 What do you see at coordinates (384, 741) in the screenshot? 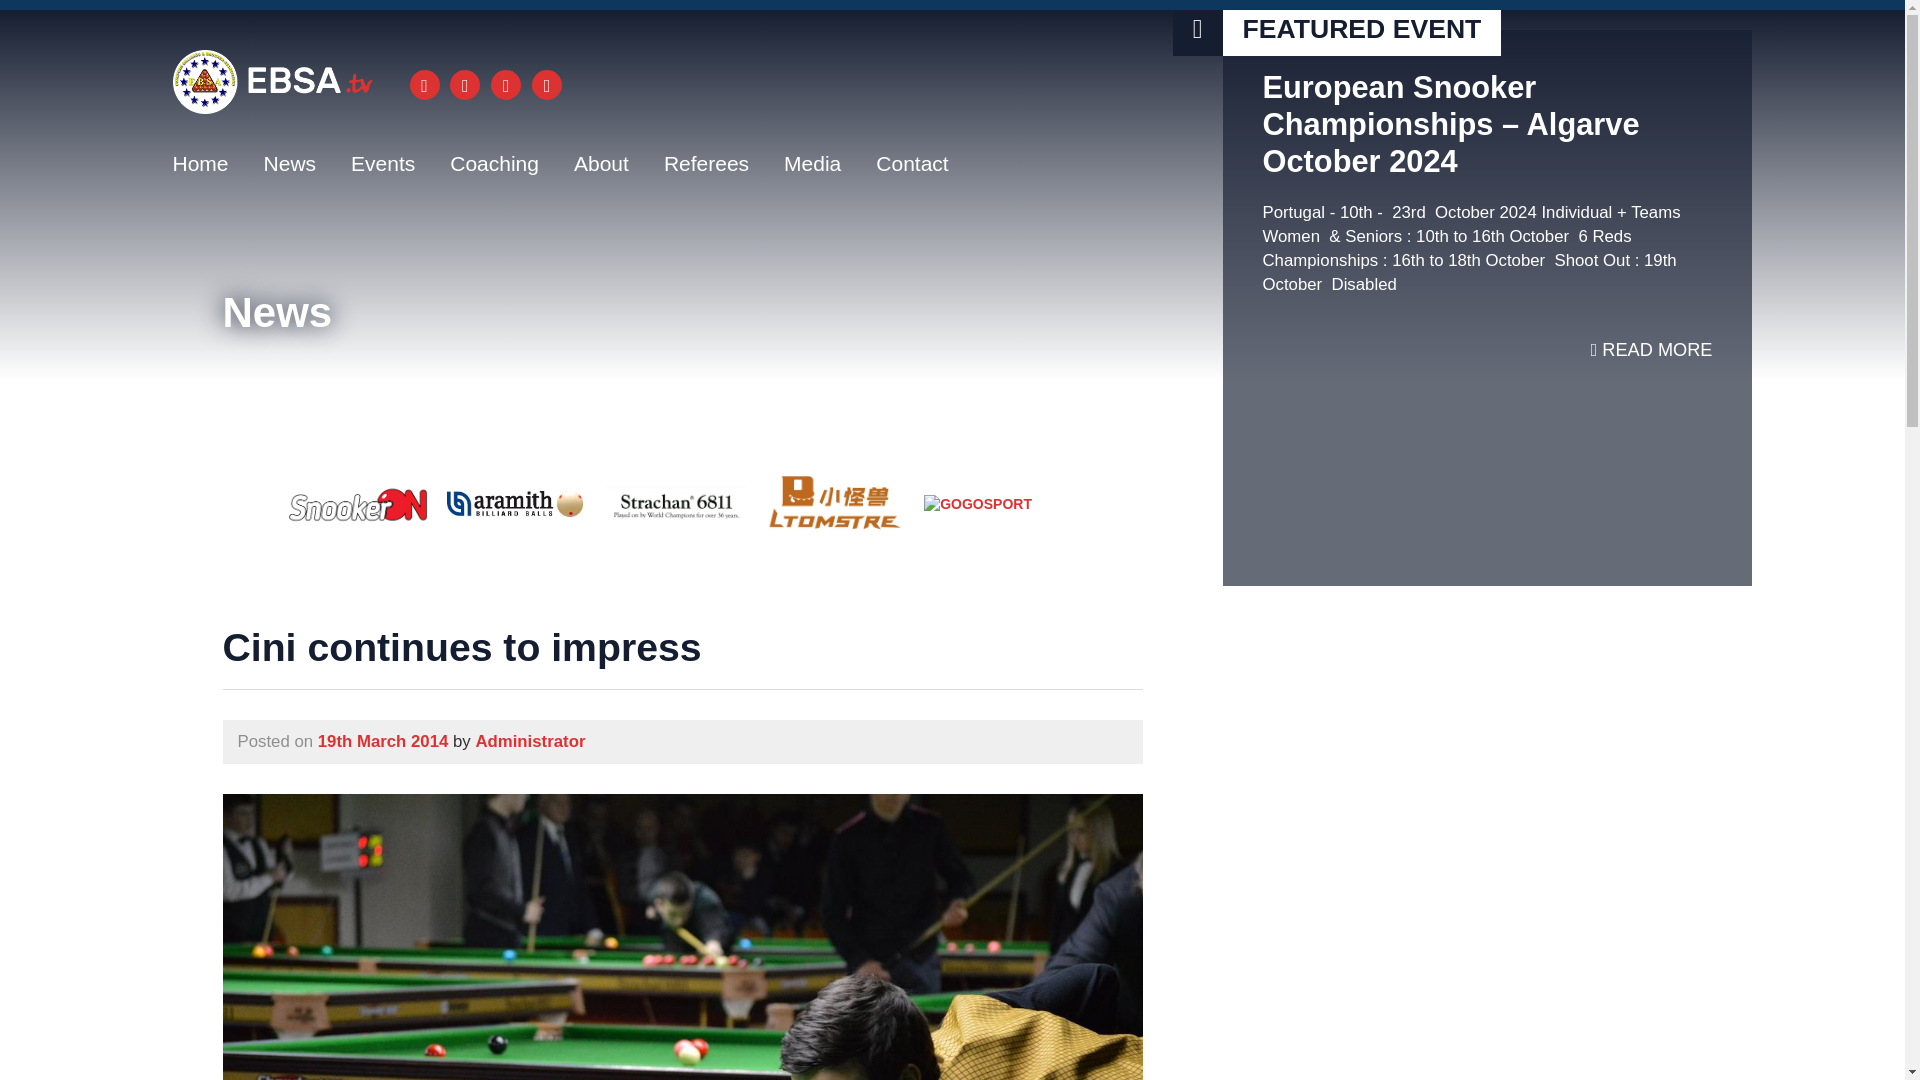
I see `7:50 pm` at bounding box center [384, 741].